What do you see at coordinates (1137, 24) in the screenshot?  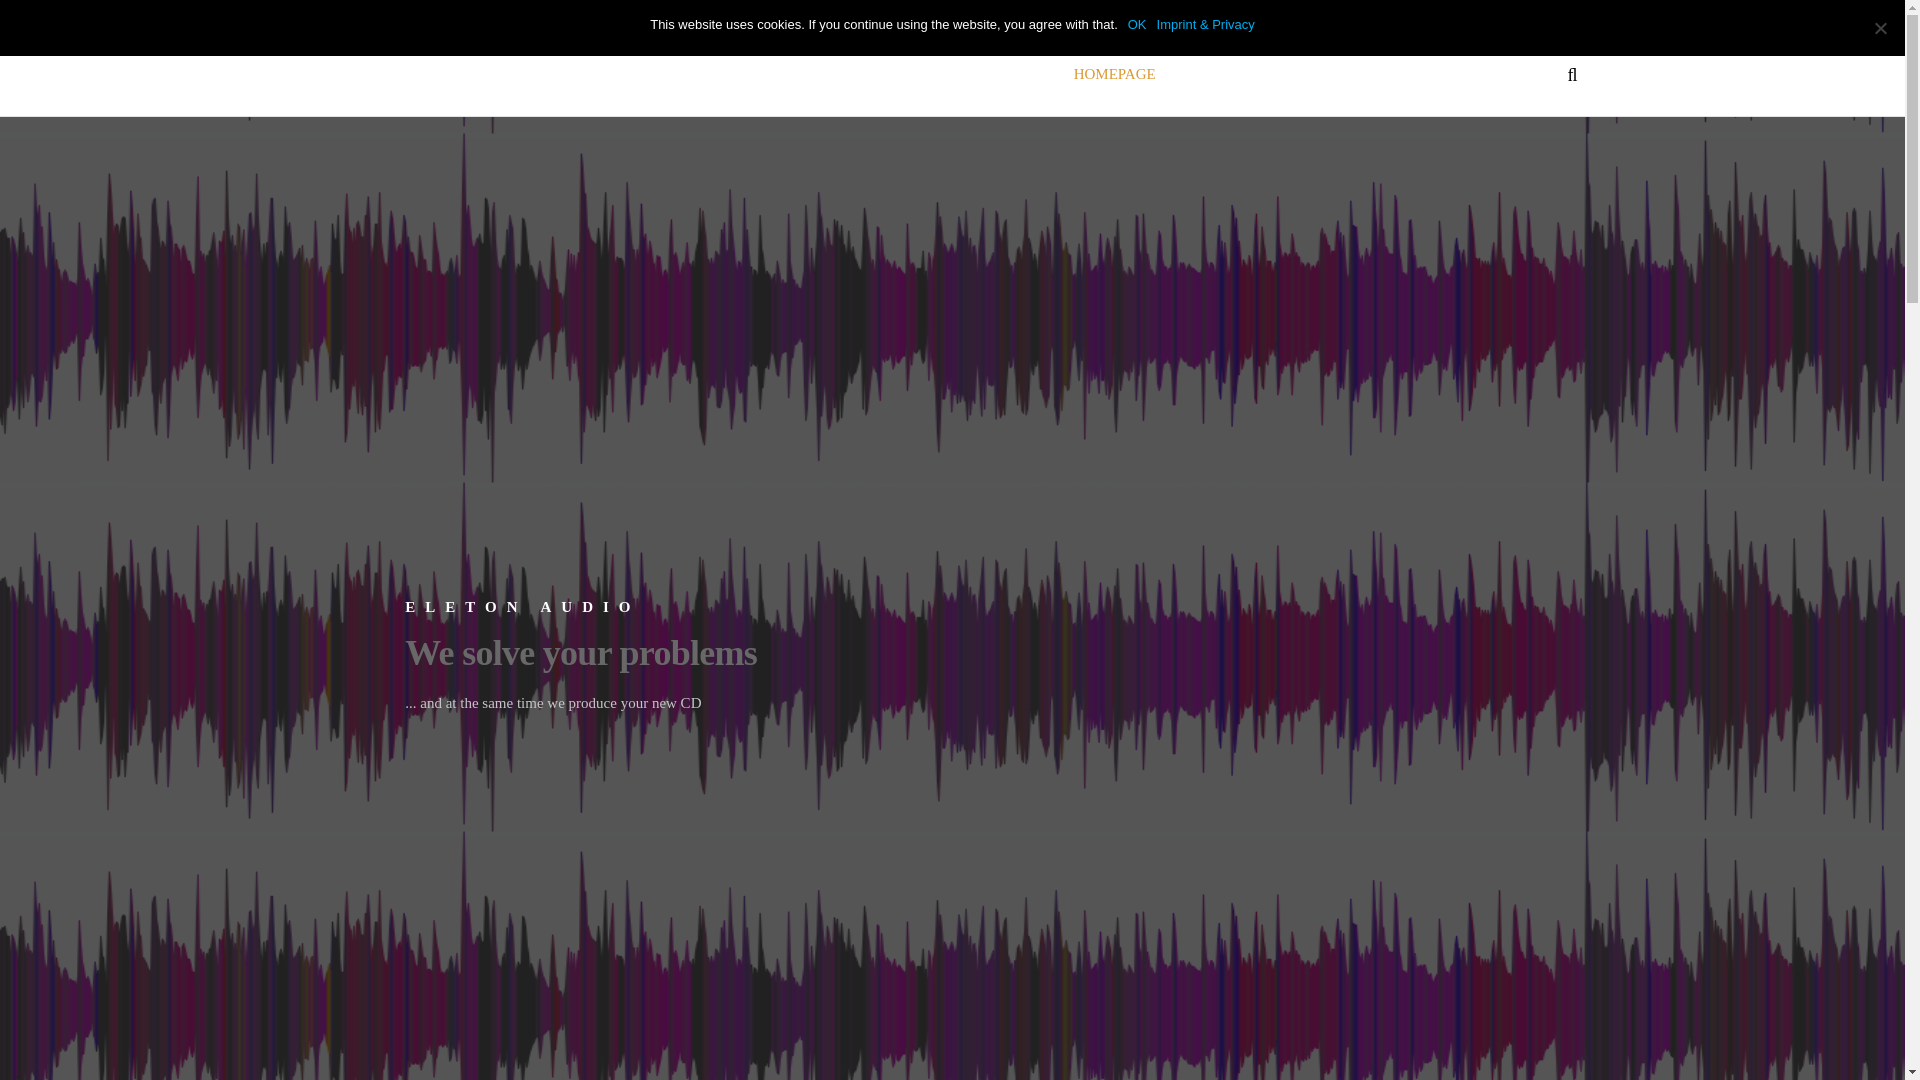 I see `OK` at bounding box center [1137, 24].